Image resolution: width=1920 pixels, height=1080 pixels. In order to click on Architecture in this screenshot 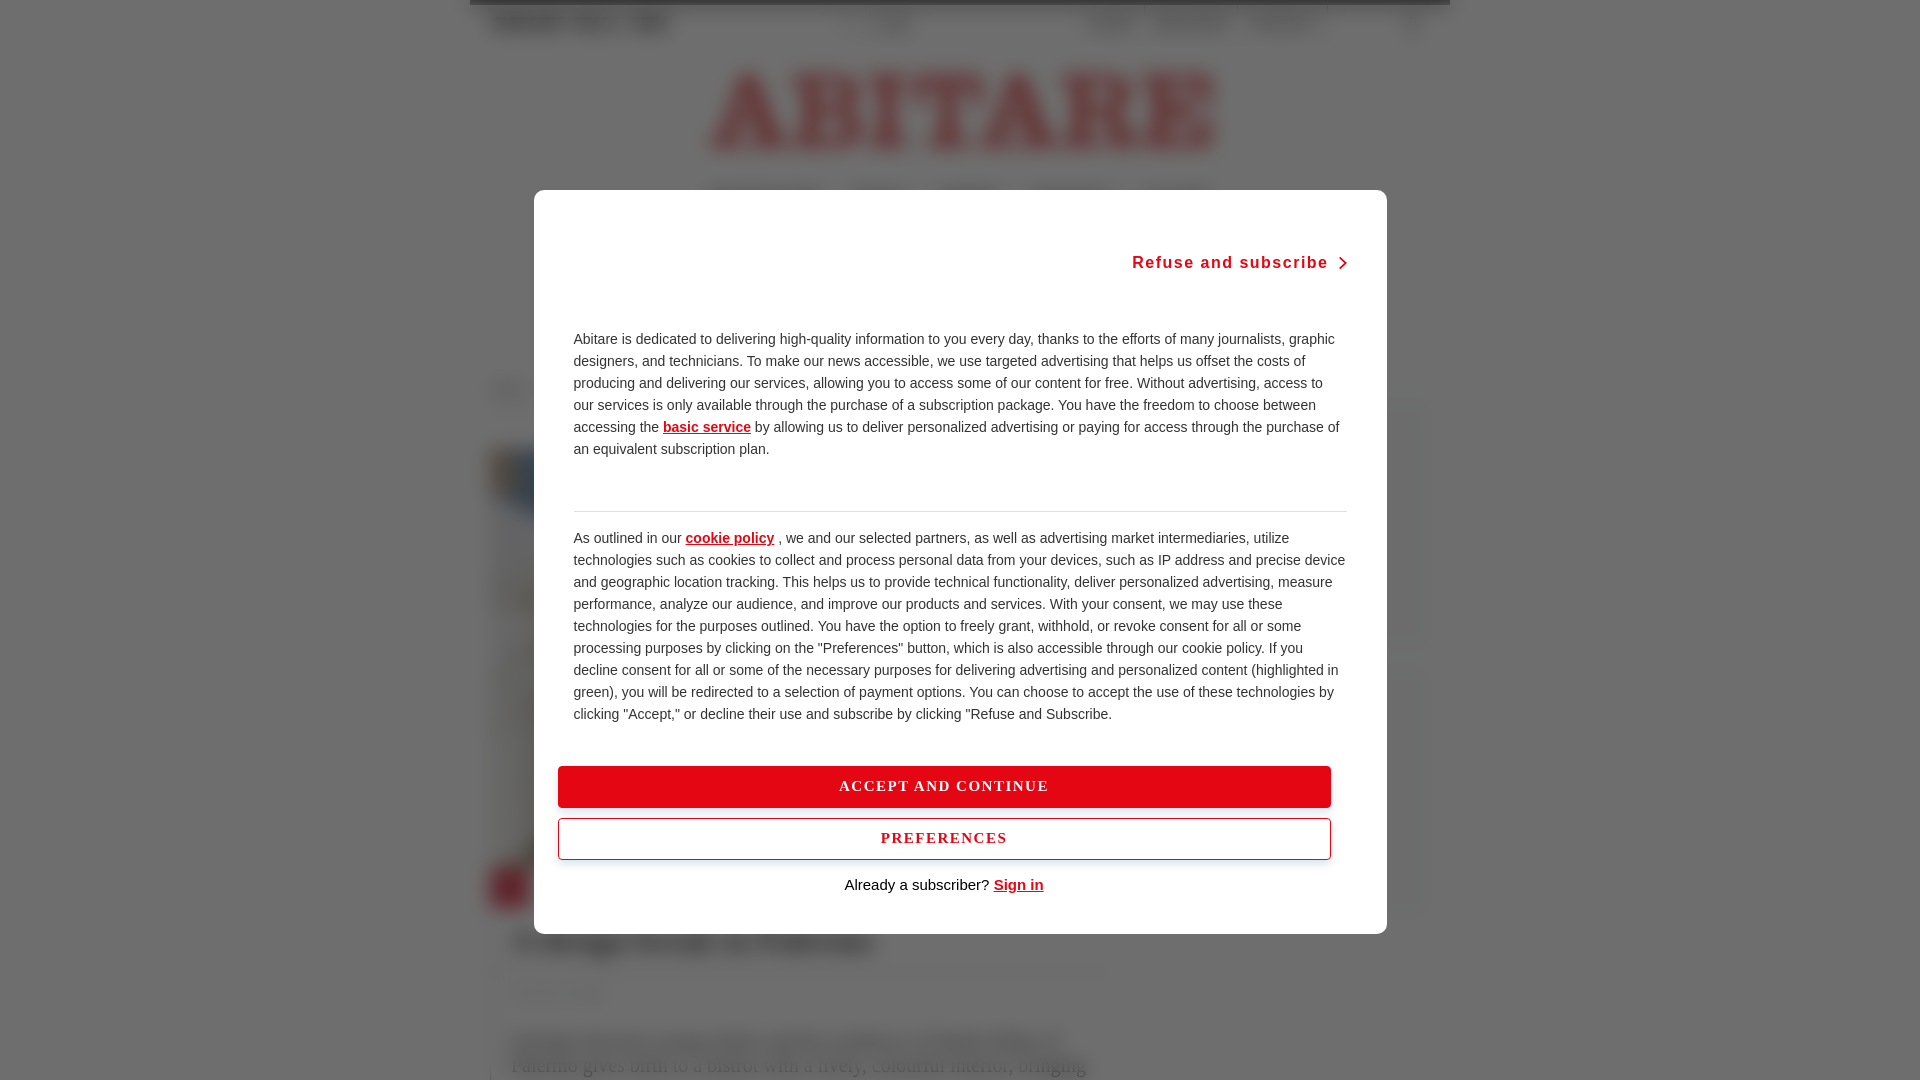, I will do `click(584, 389)`.